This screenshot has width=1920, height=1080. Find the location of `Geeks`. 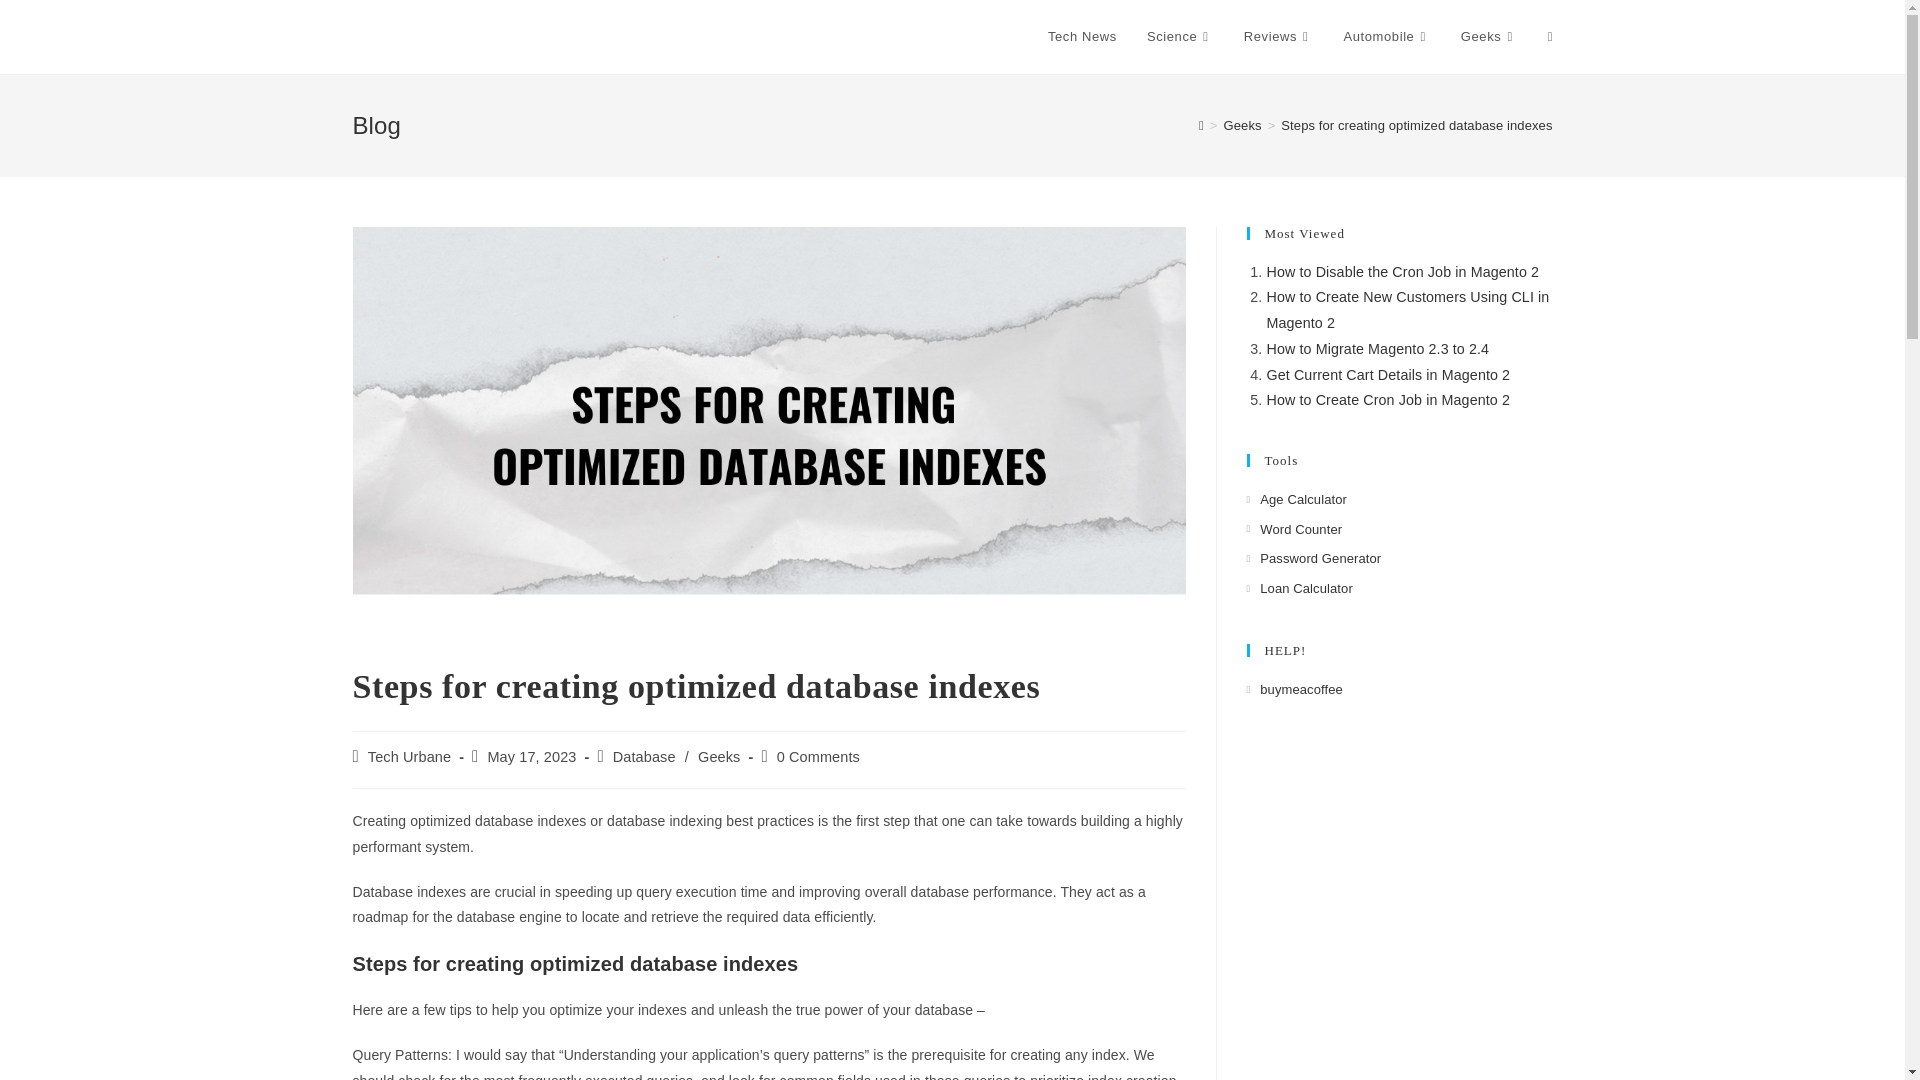

Geeks is located at coordinates (1488, 37).